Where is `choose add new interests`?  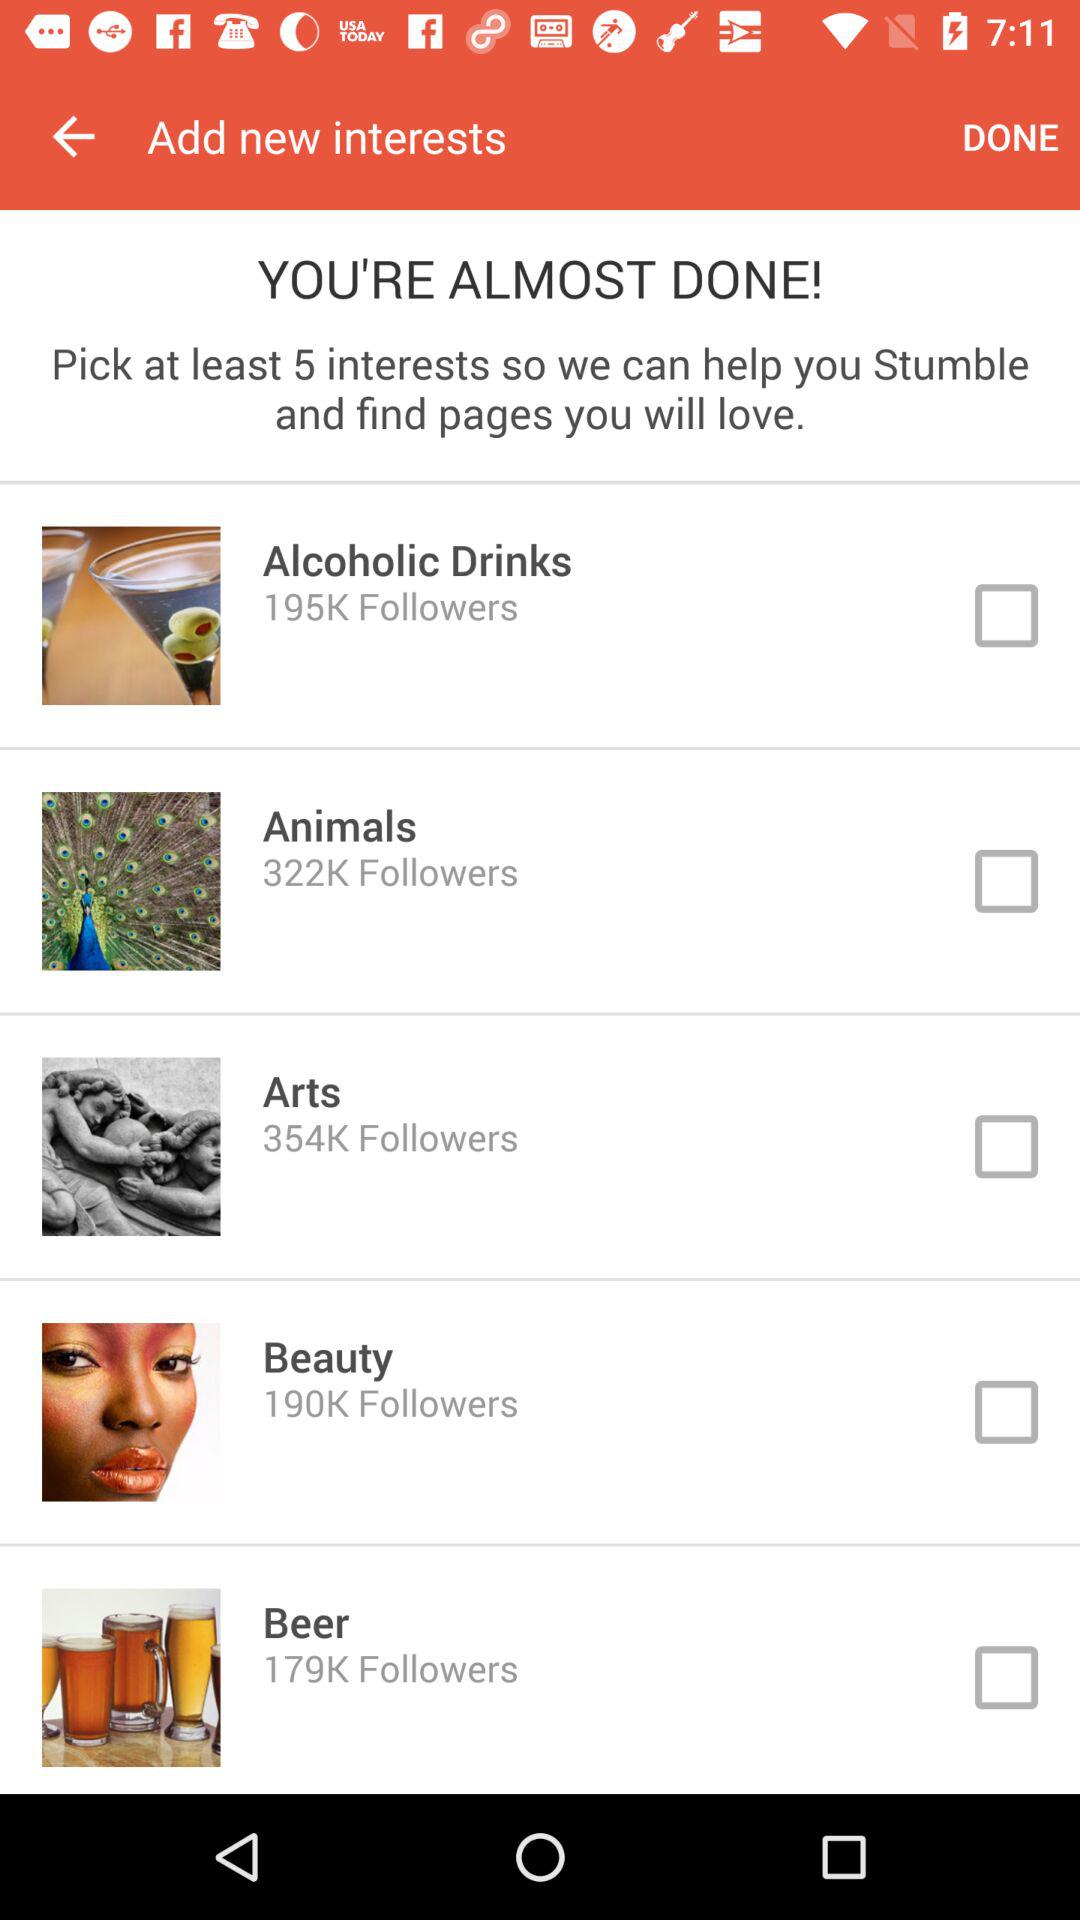 choose add new interests is located at coordinates (544, 136).